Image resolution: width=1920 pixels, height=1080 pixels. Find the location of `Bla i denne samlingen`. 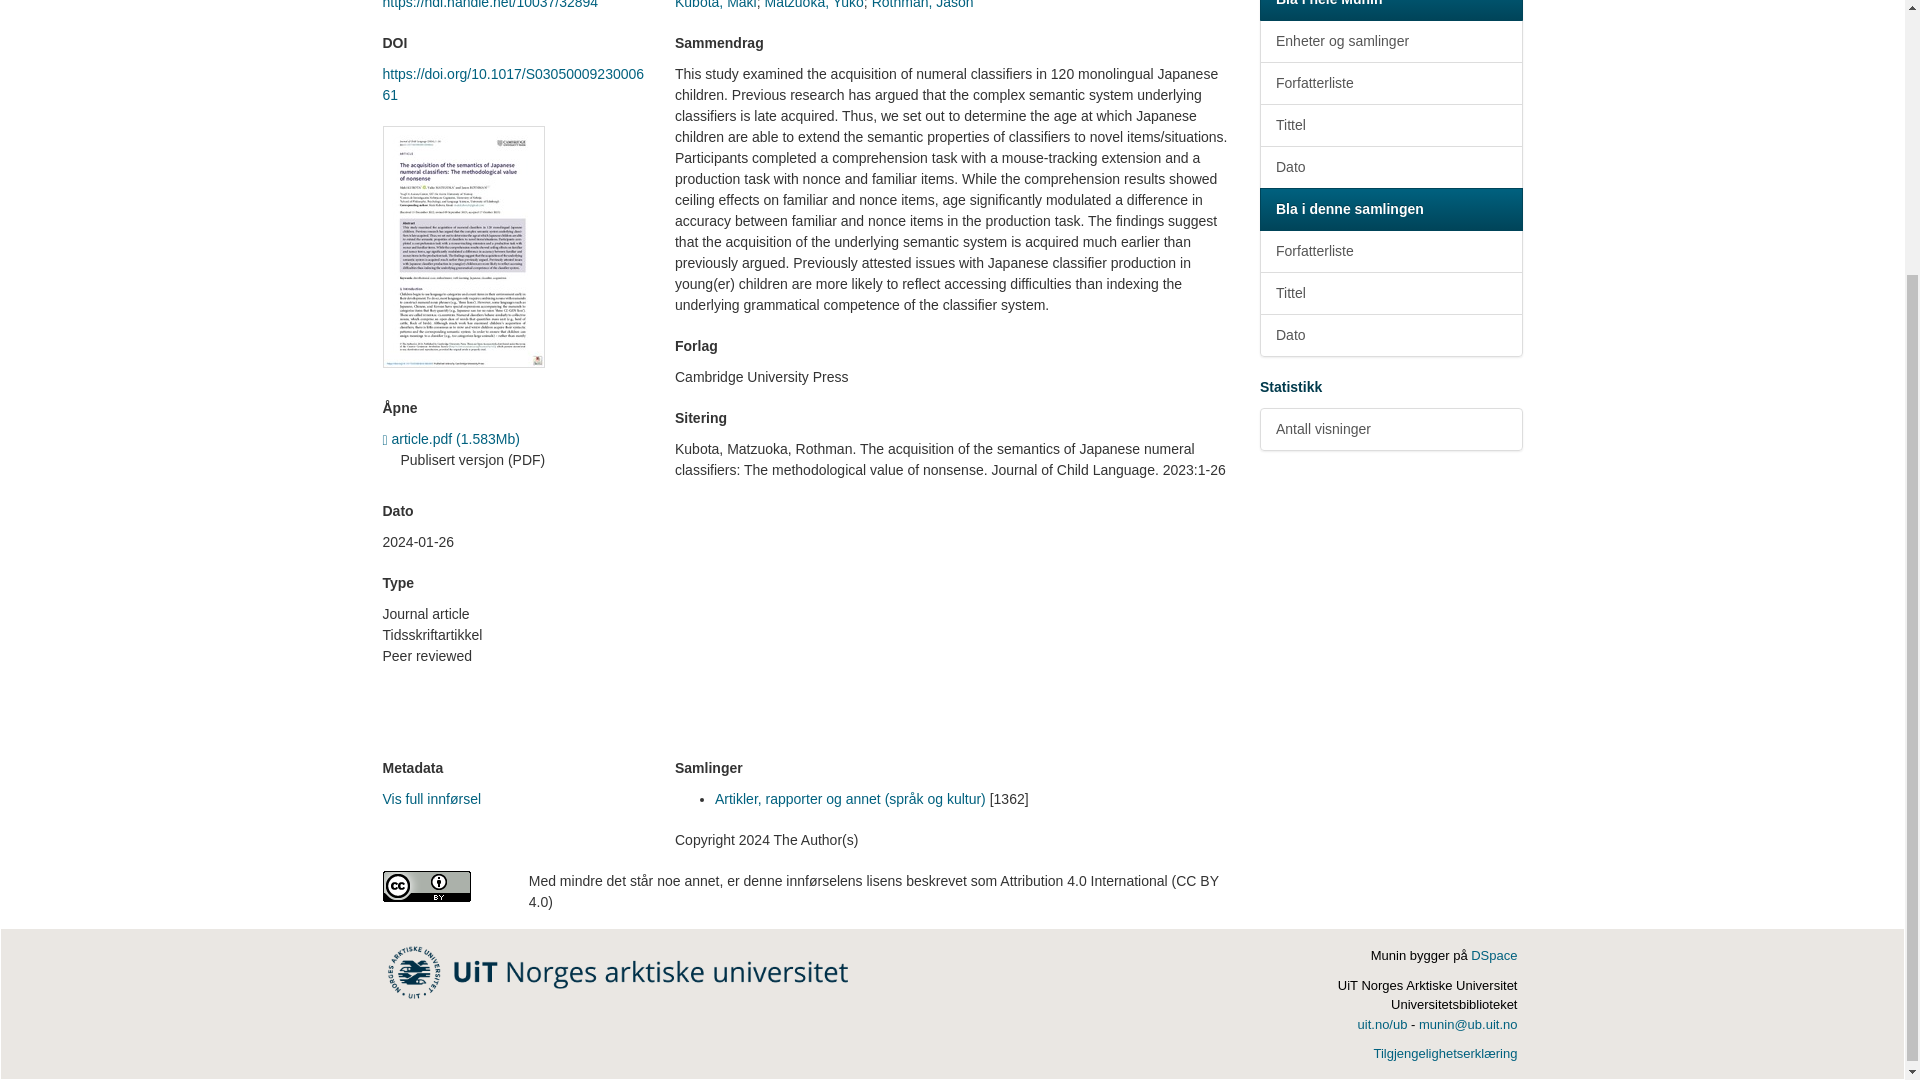

Bla i denne samlingen is located at coordinates (1390, 209).